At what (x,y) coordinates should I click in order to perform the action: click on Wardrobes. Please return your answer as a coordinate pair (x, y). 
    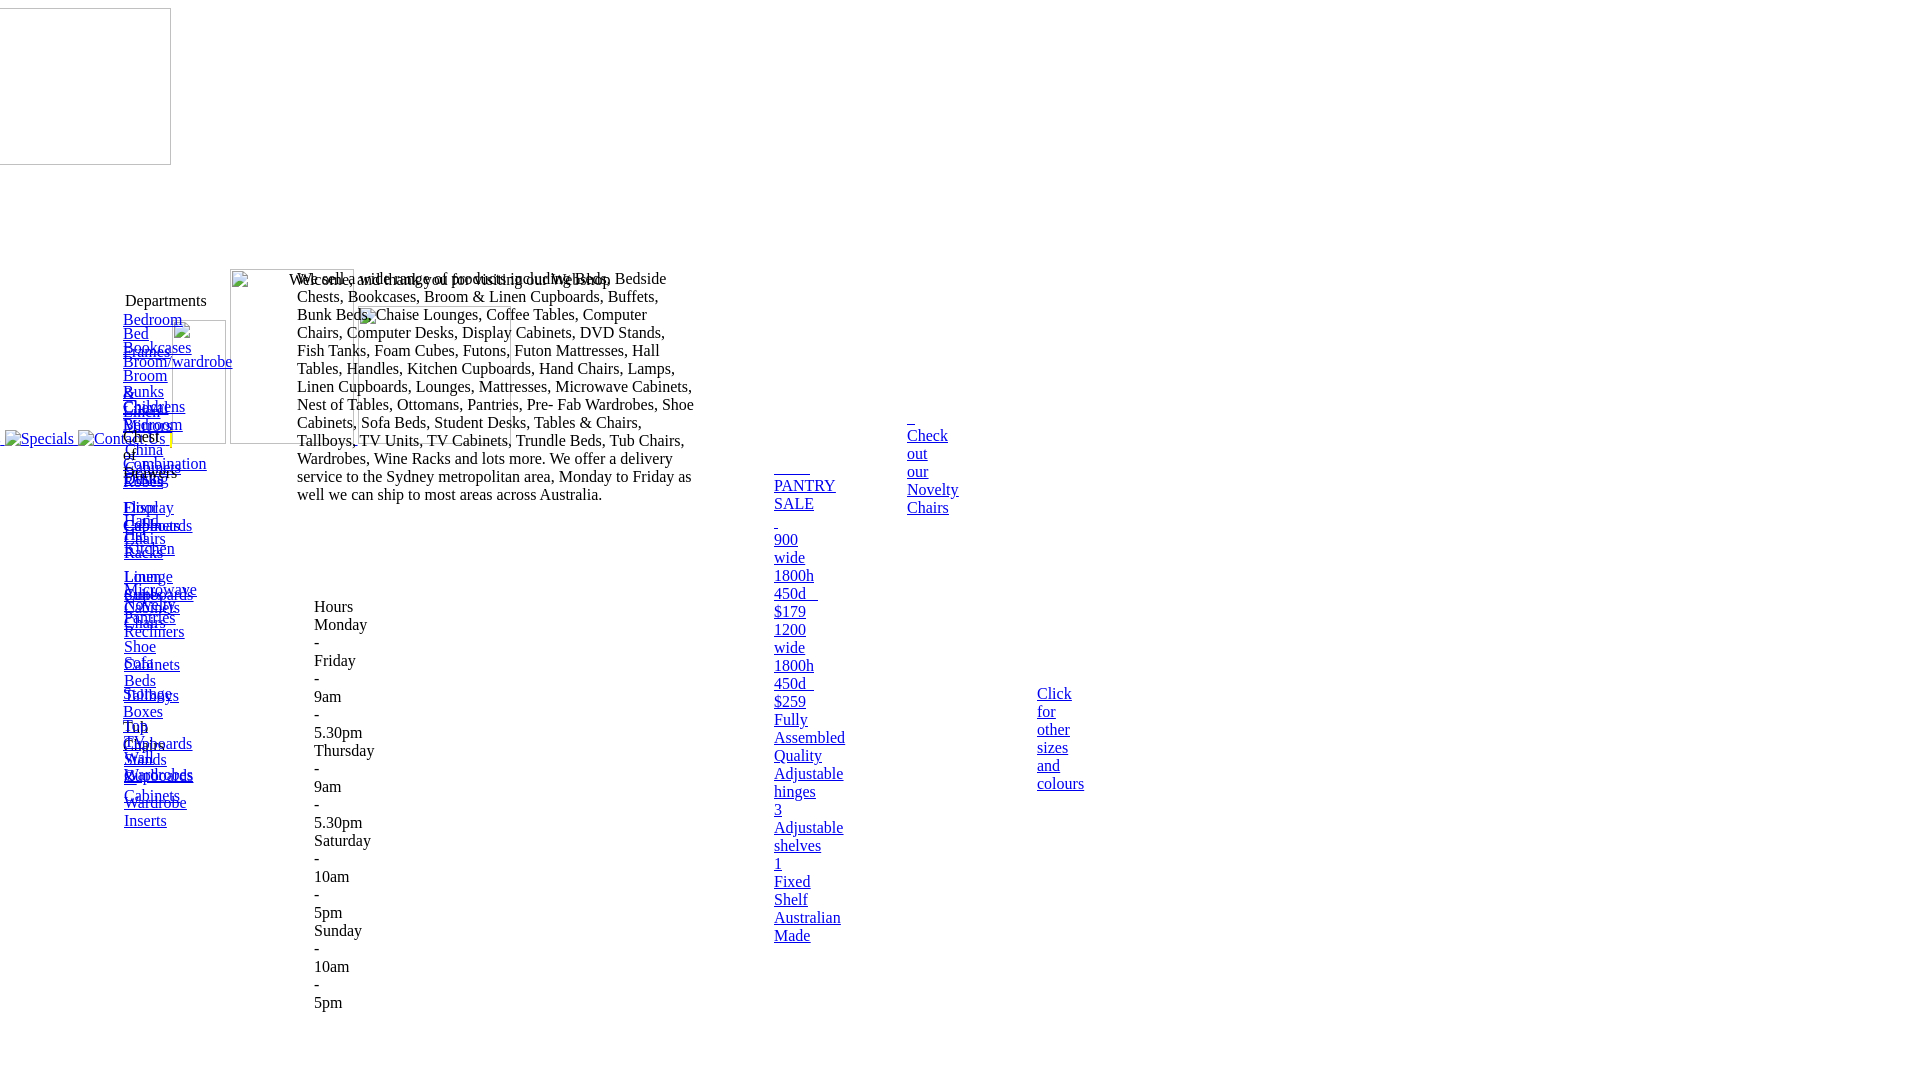
    Looking at the image, I should click on (158, 774).